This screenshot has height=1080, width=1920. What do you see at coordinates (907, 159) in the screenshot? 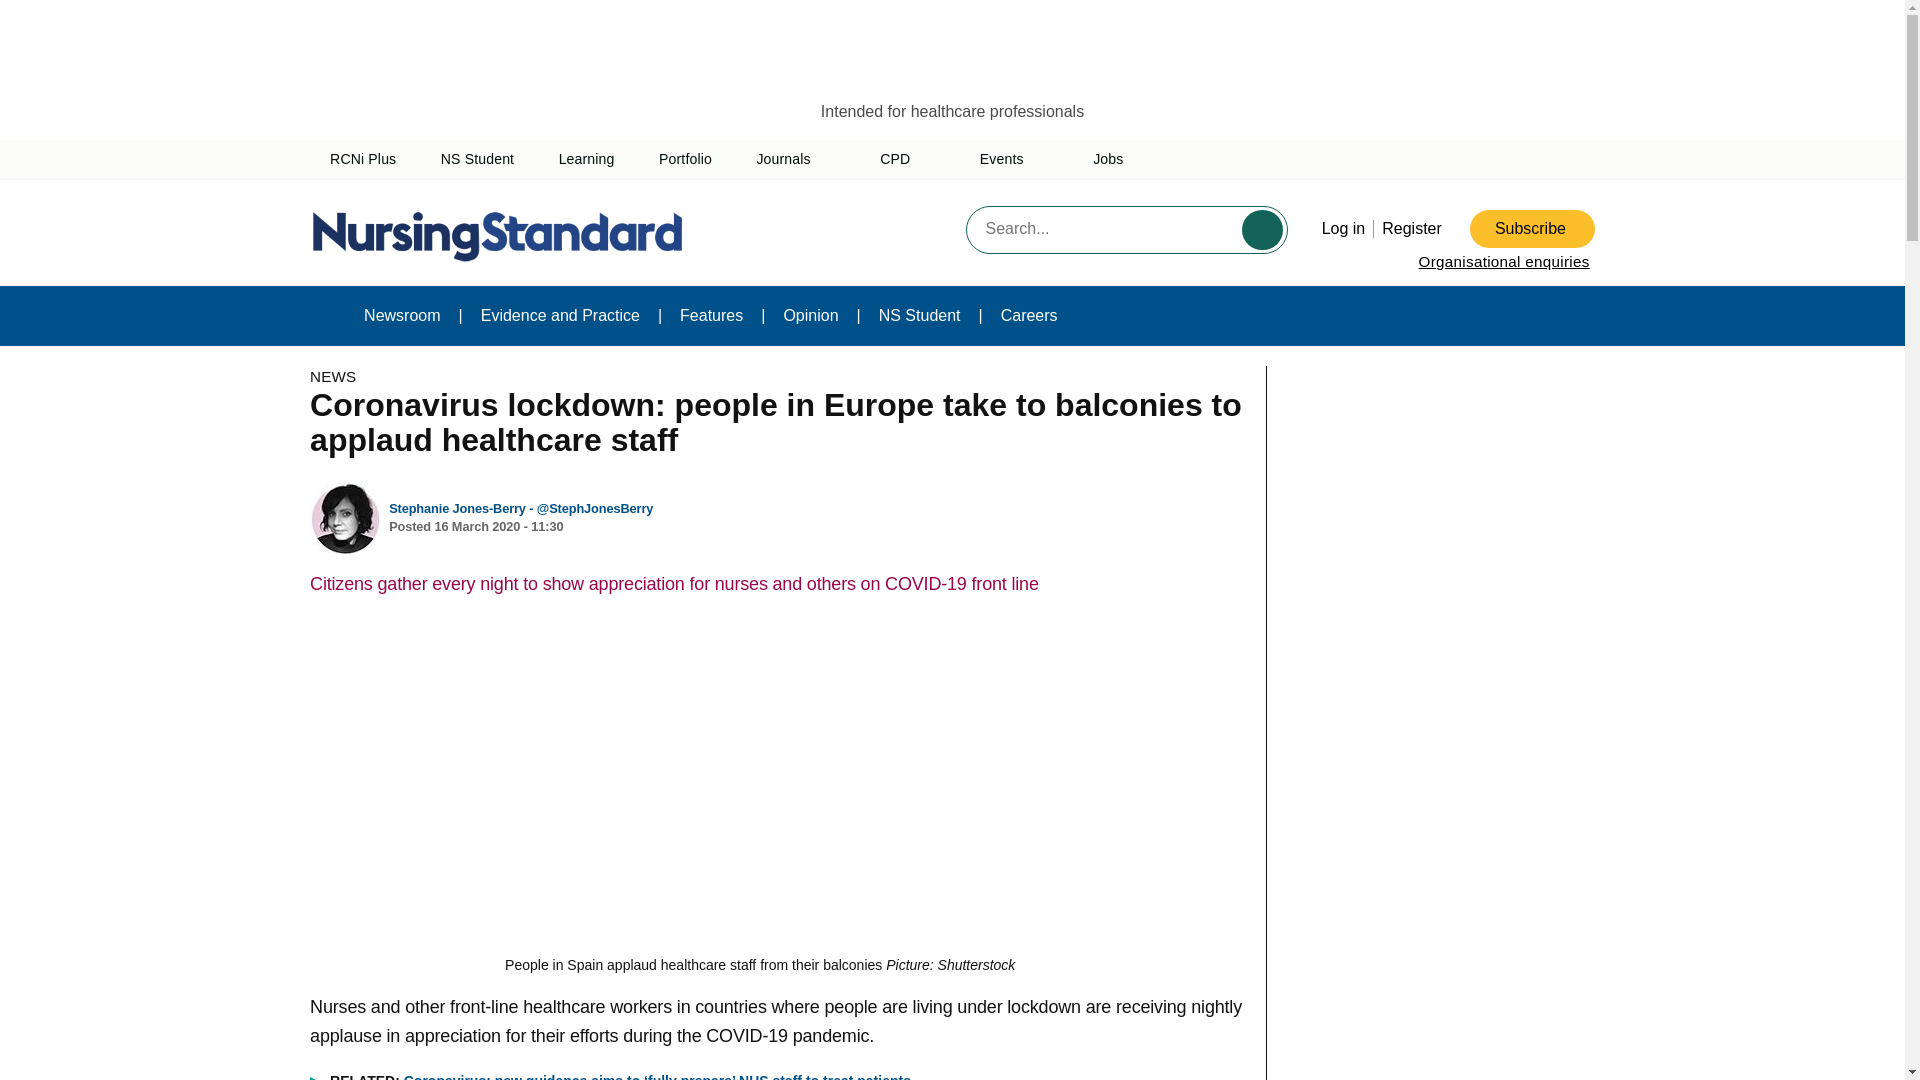
I see `CPD` at bounding box center [907, 159].